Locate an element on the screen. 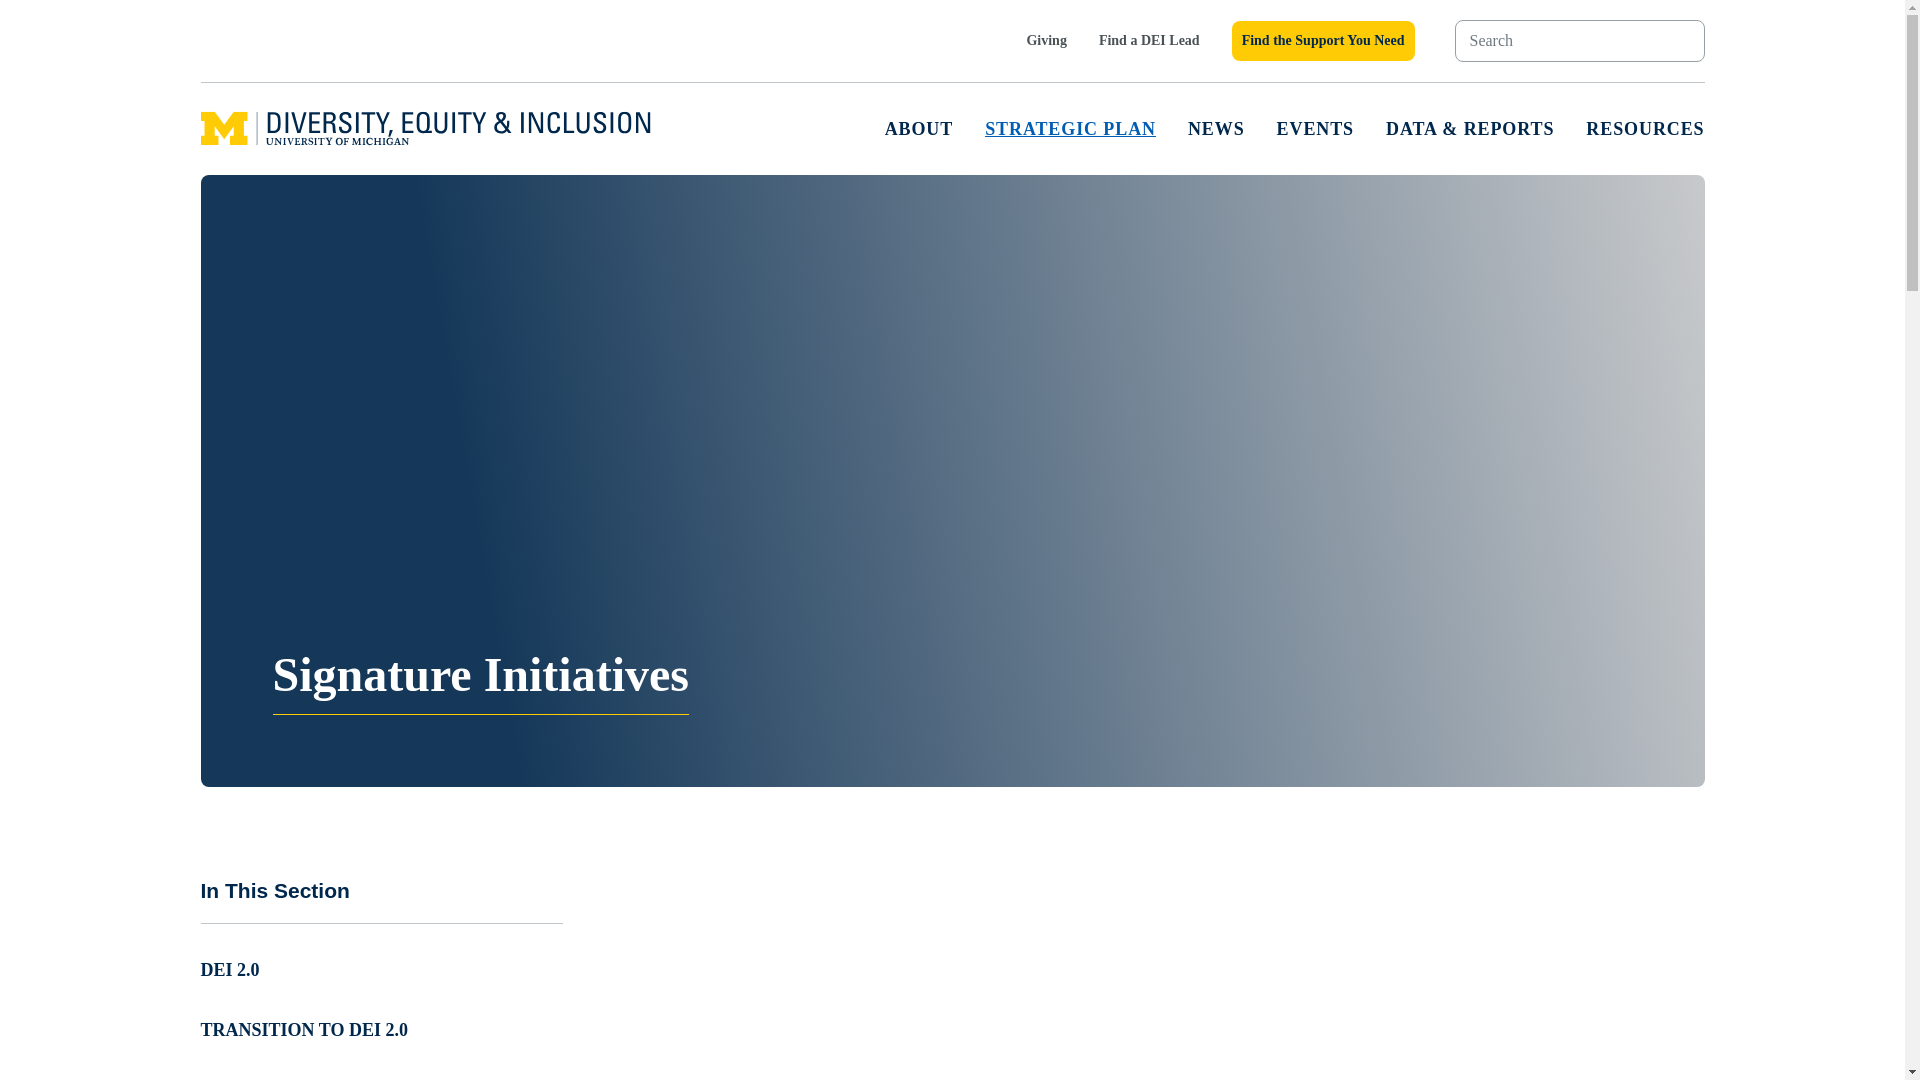 The width and height of the screenshot is (1920, 1080). Find a DEI Lead is located at coordinates (1149, 40).